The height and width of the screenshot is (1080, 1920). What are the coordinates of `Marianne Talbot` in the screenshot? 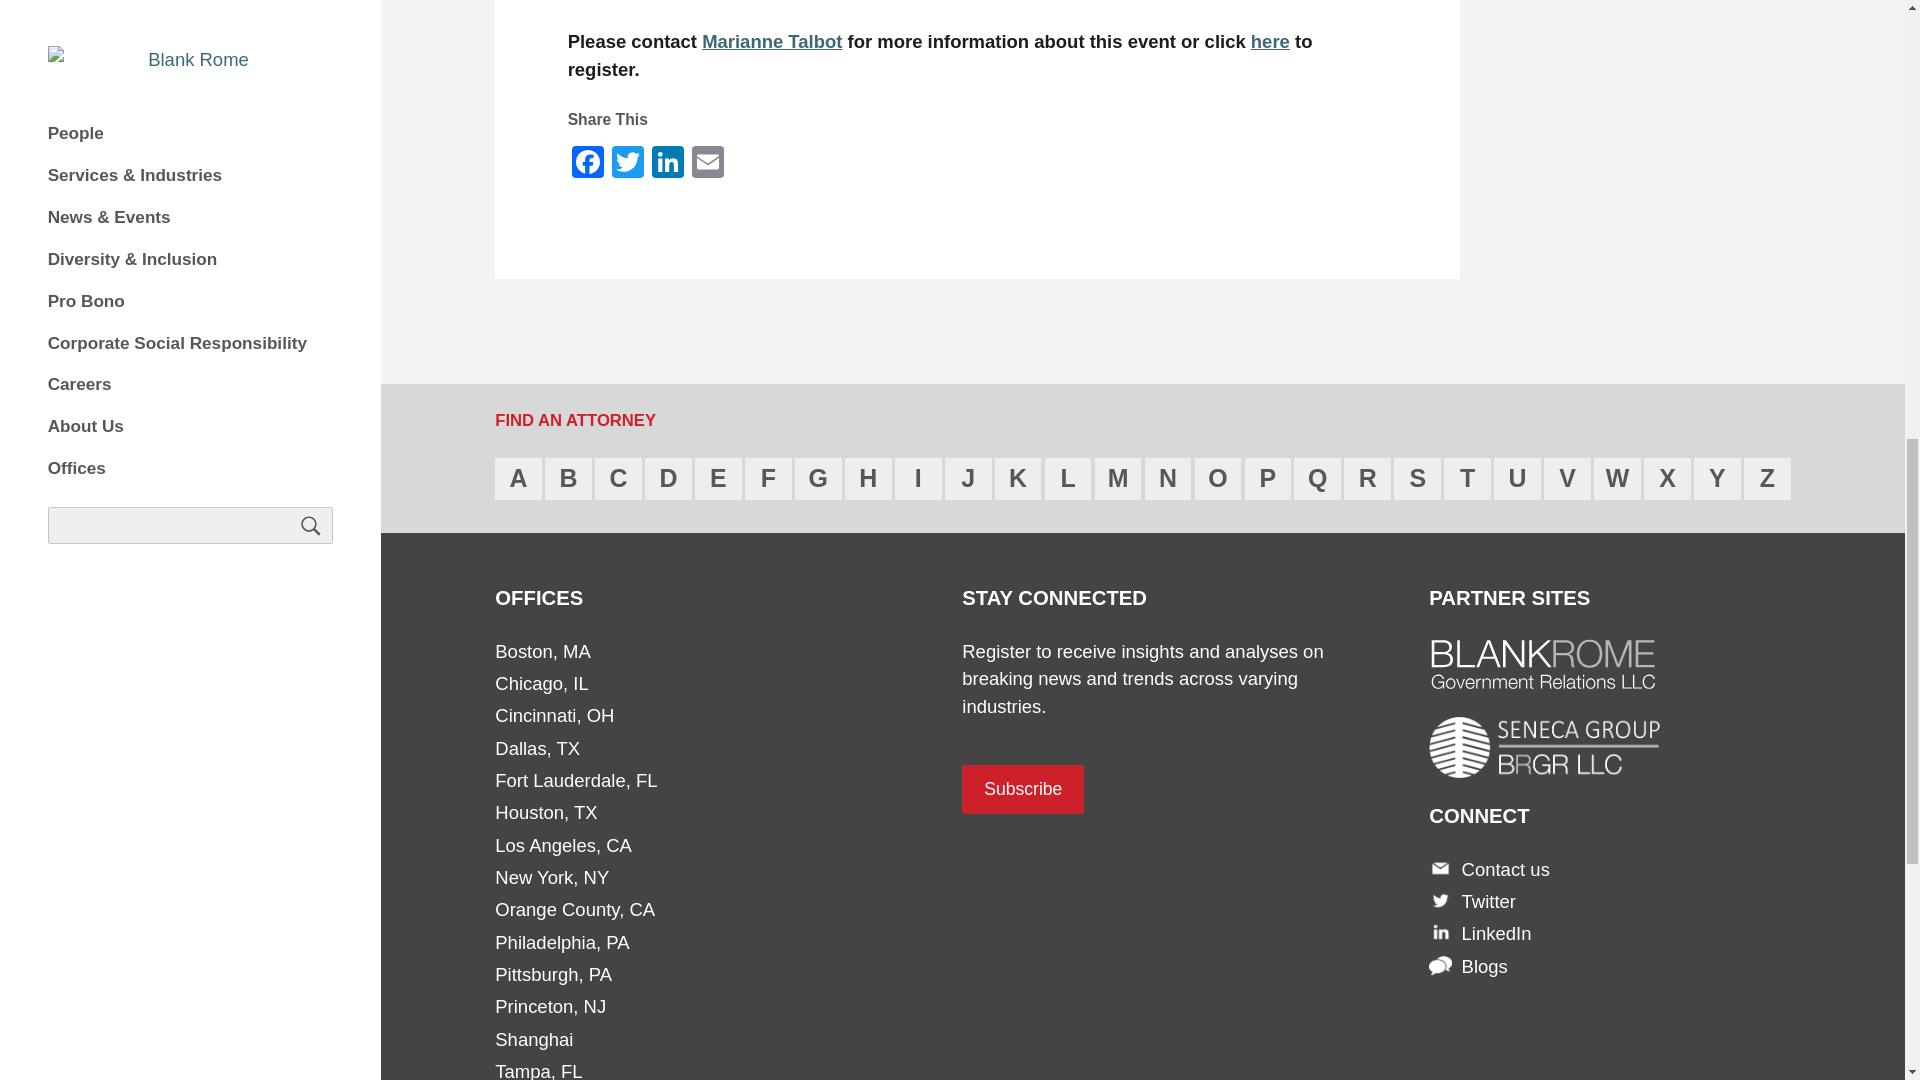 It's located at (772, 41).